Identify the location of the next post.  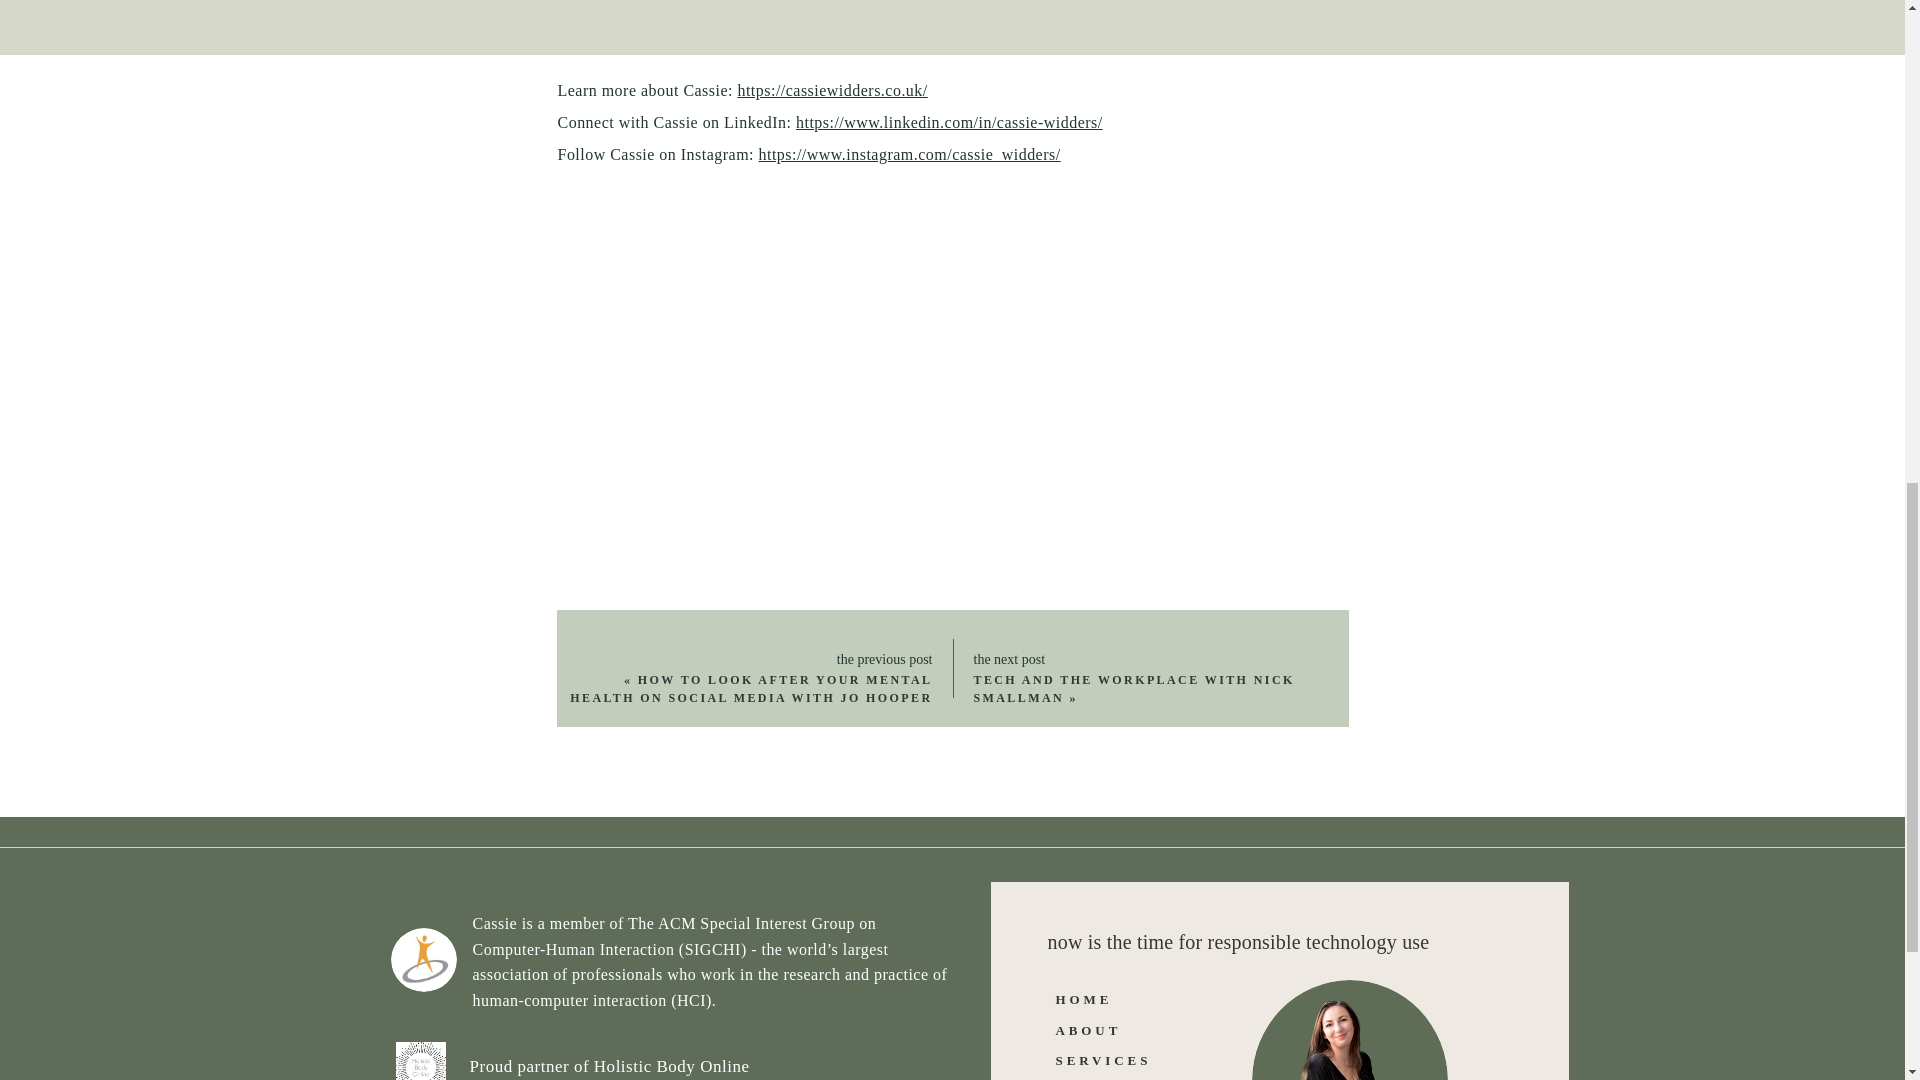
(1106, 659).